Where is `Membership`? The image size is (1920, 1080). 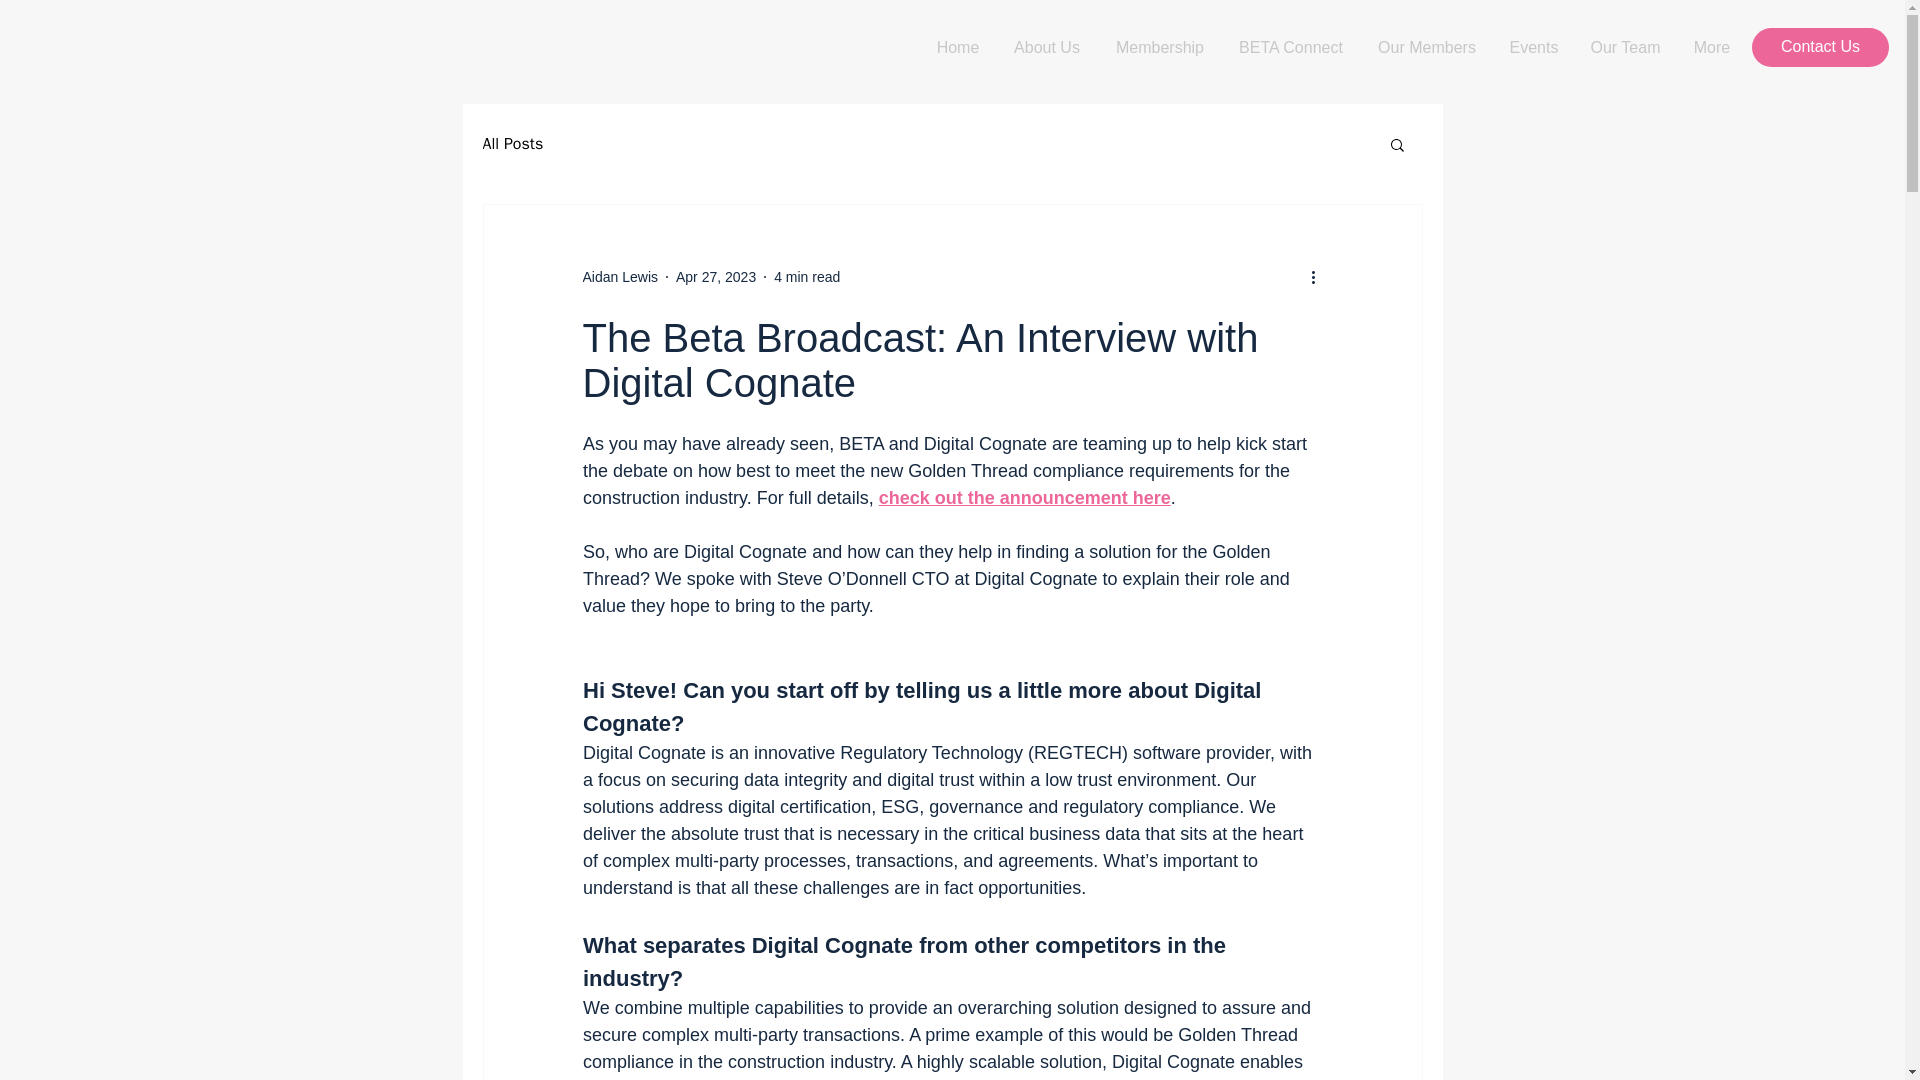 Membership is located at coordinates (1160, 48).